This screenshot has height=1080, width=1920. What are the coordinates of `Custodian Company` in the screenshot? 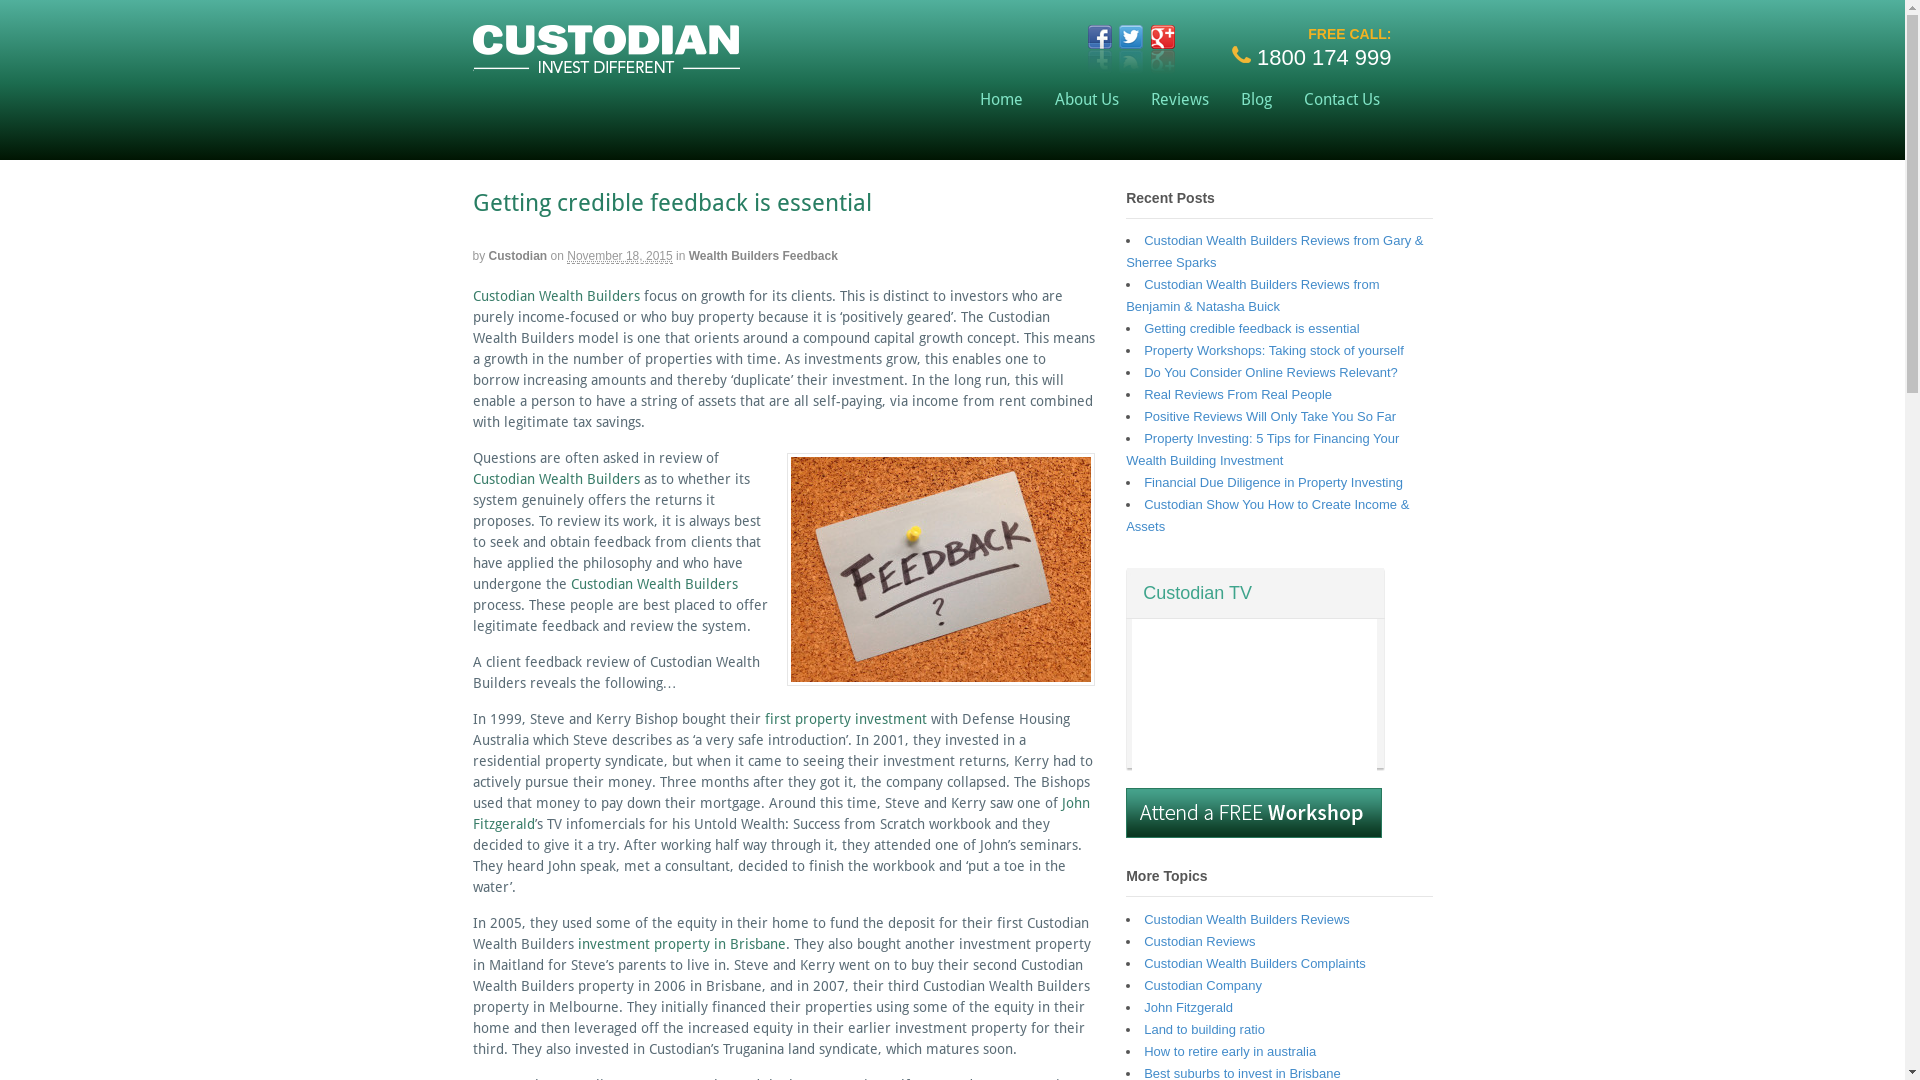 It's located at (1203, 986).